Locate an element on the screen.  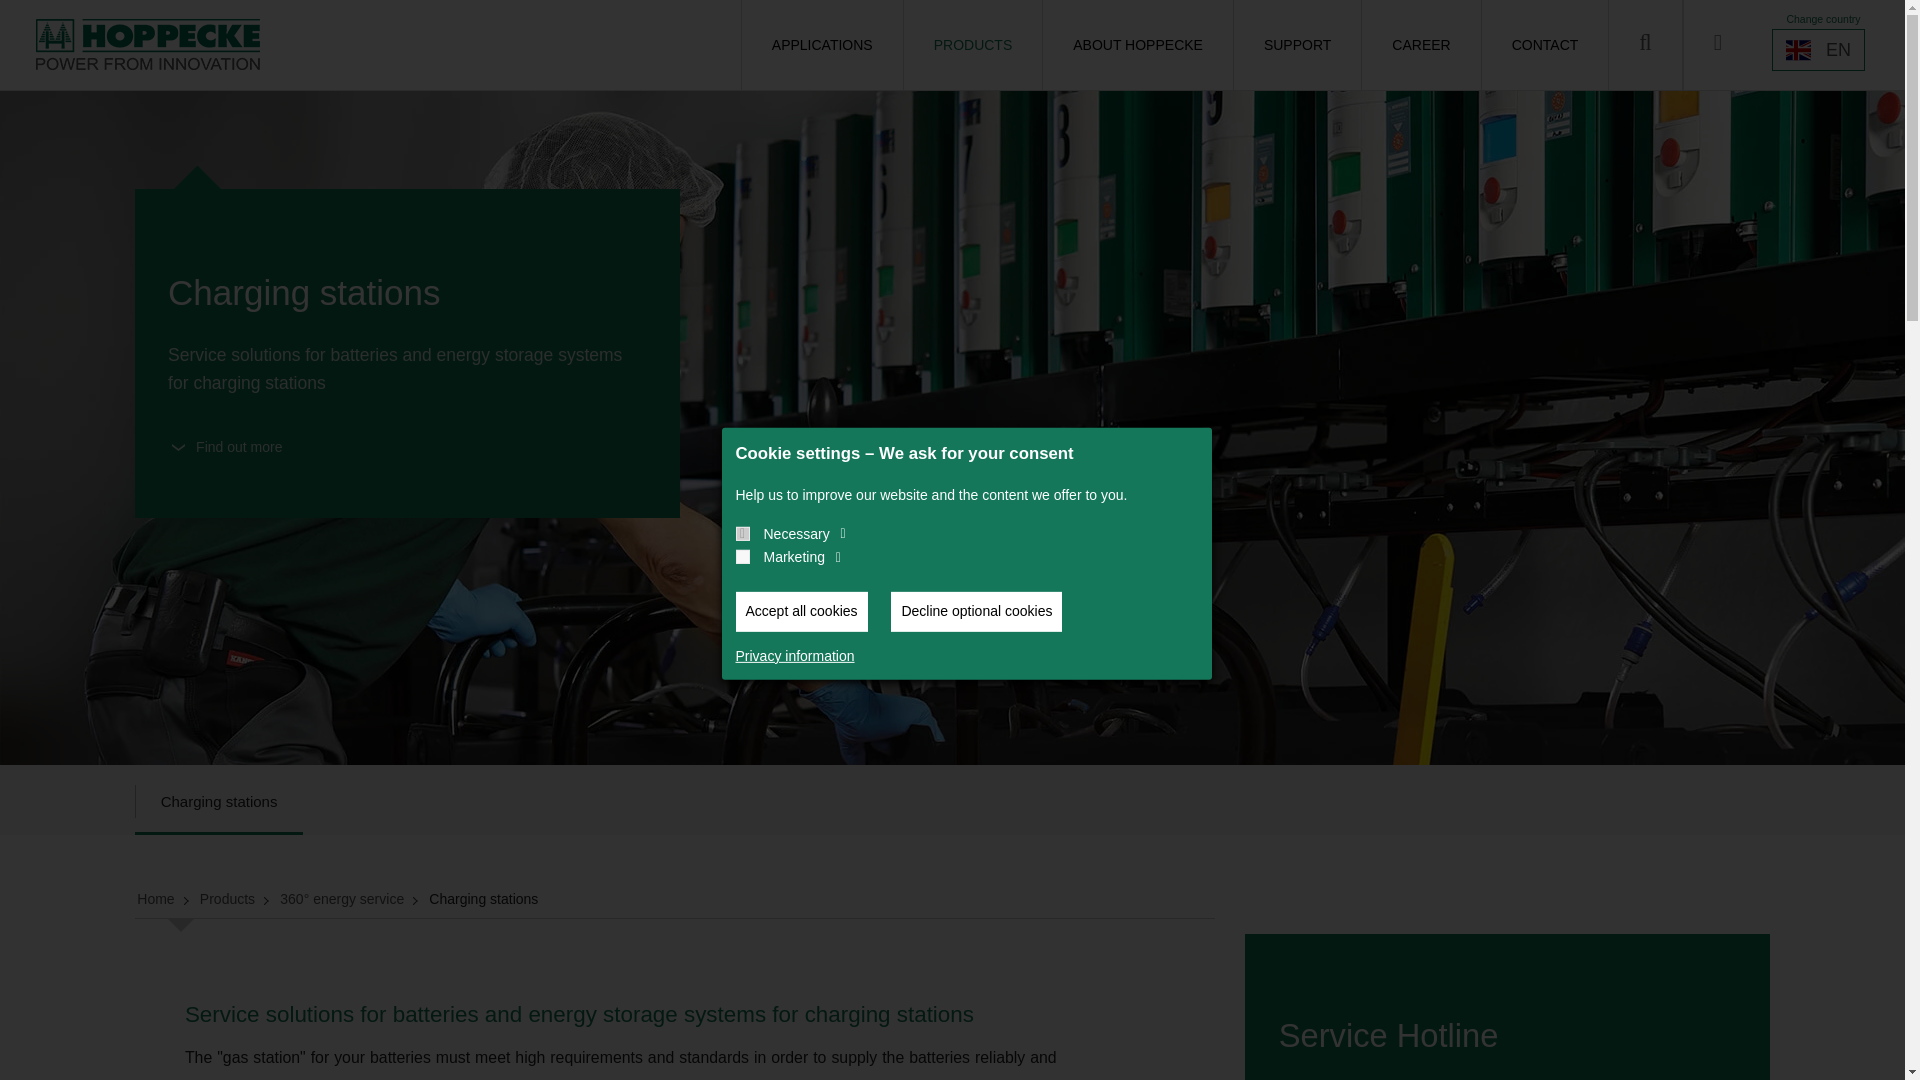
Change location is located at coordinates (1818, 50).